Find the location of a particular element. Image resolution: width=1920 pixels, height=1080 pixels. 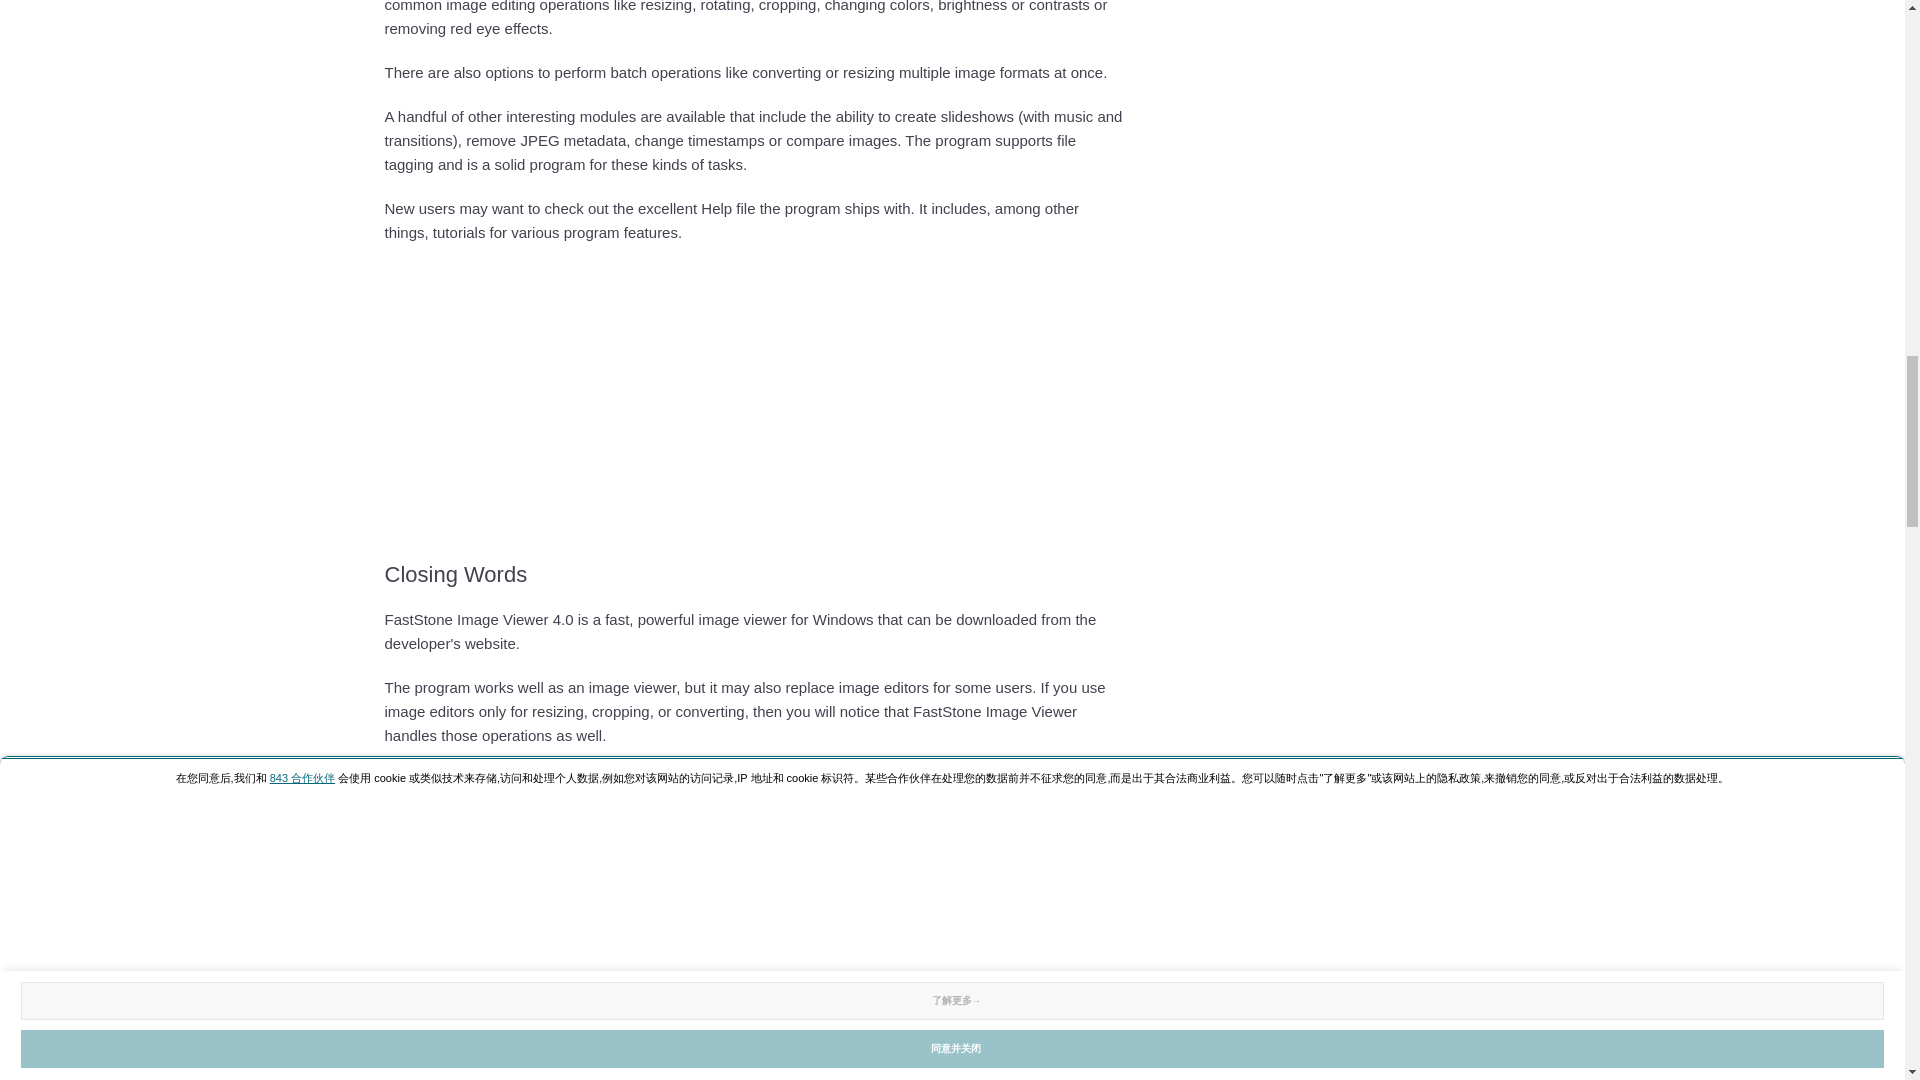

5 is located at coordinates (982, 908).